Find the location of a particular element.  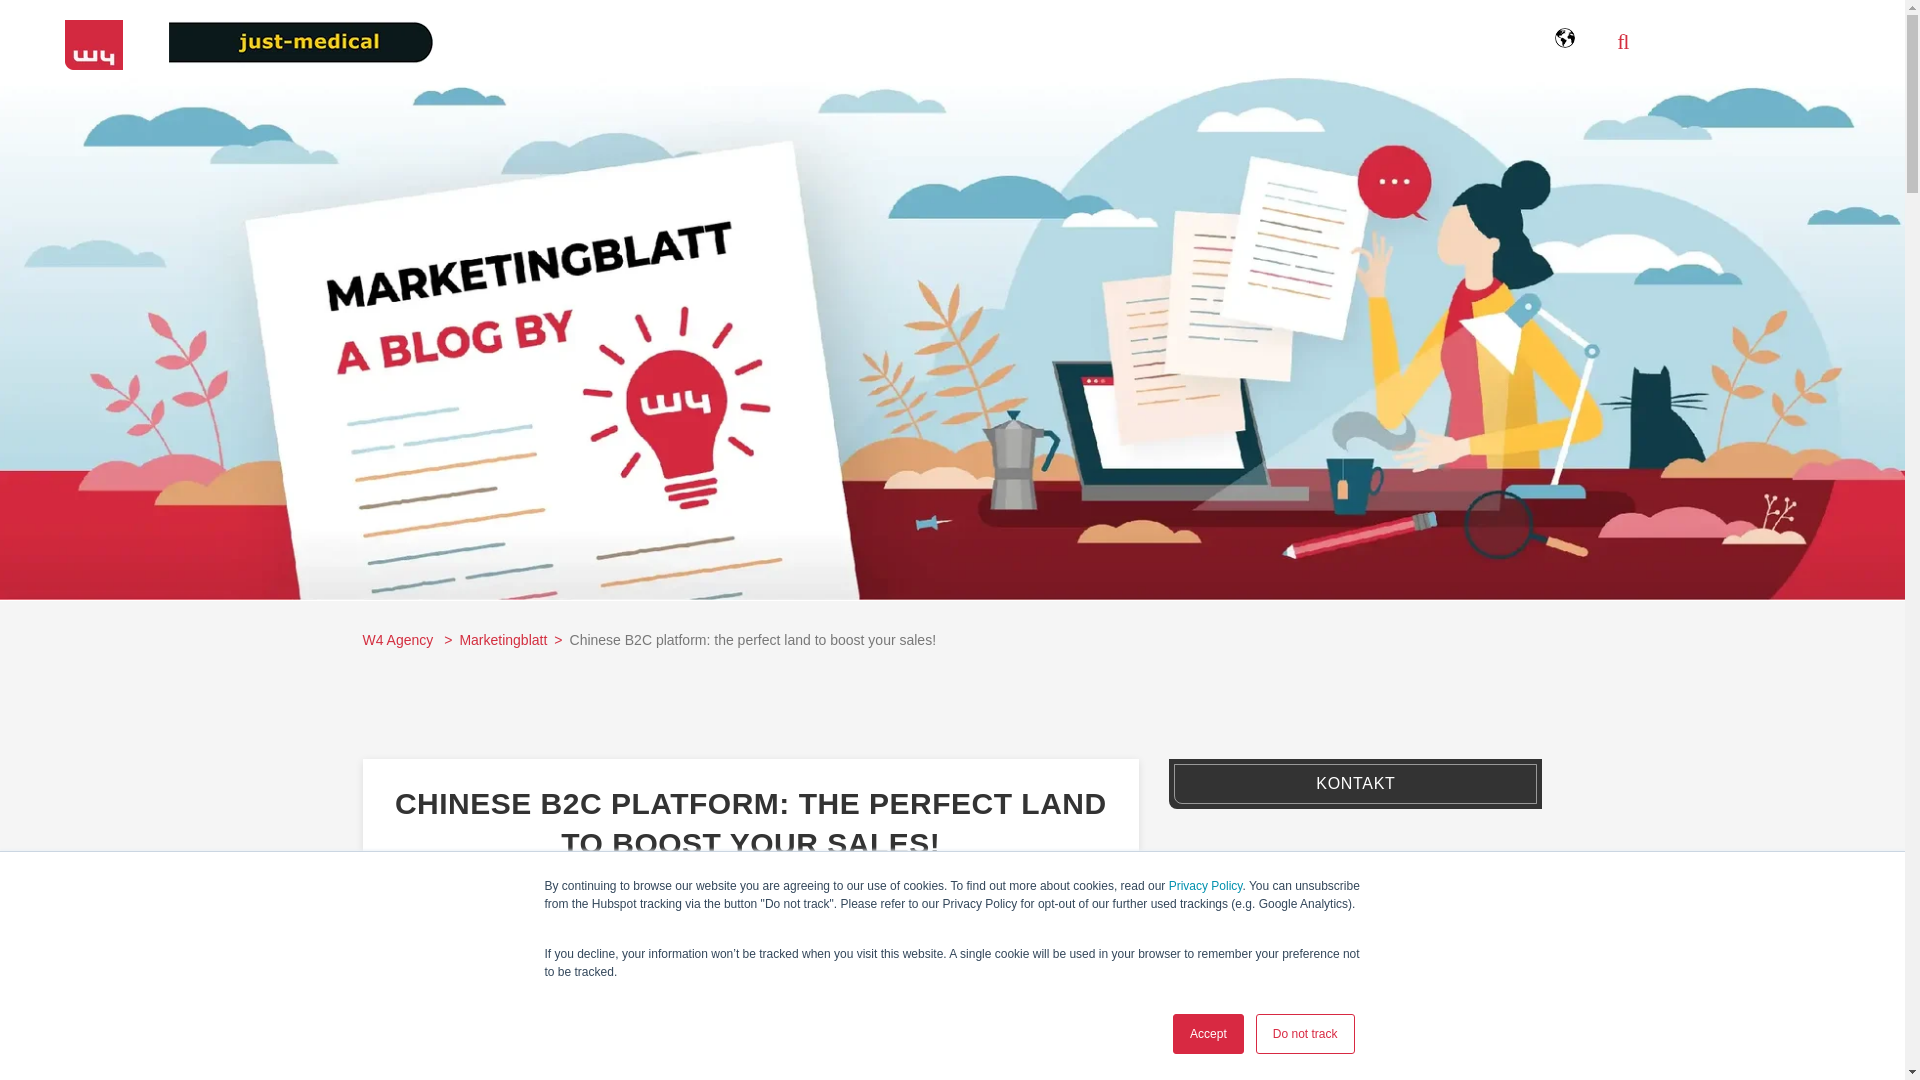

W4 Logo is located at coordinates (94, 45).